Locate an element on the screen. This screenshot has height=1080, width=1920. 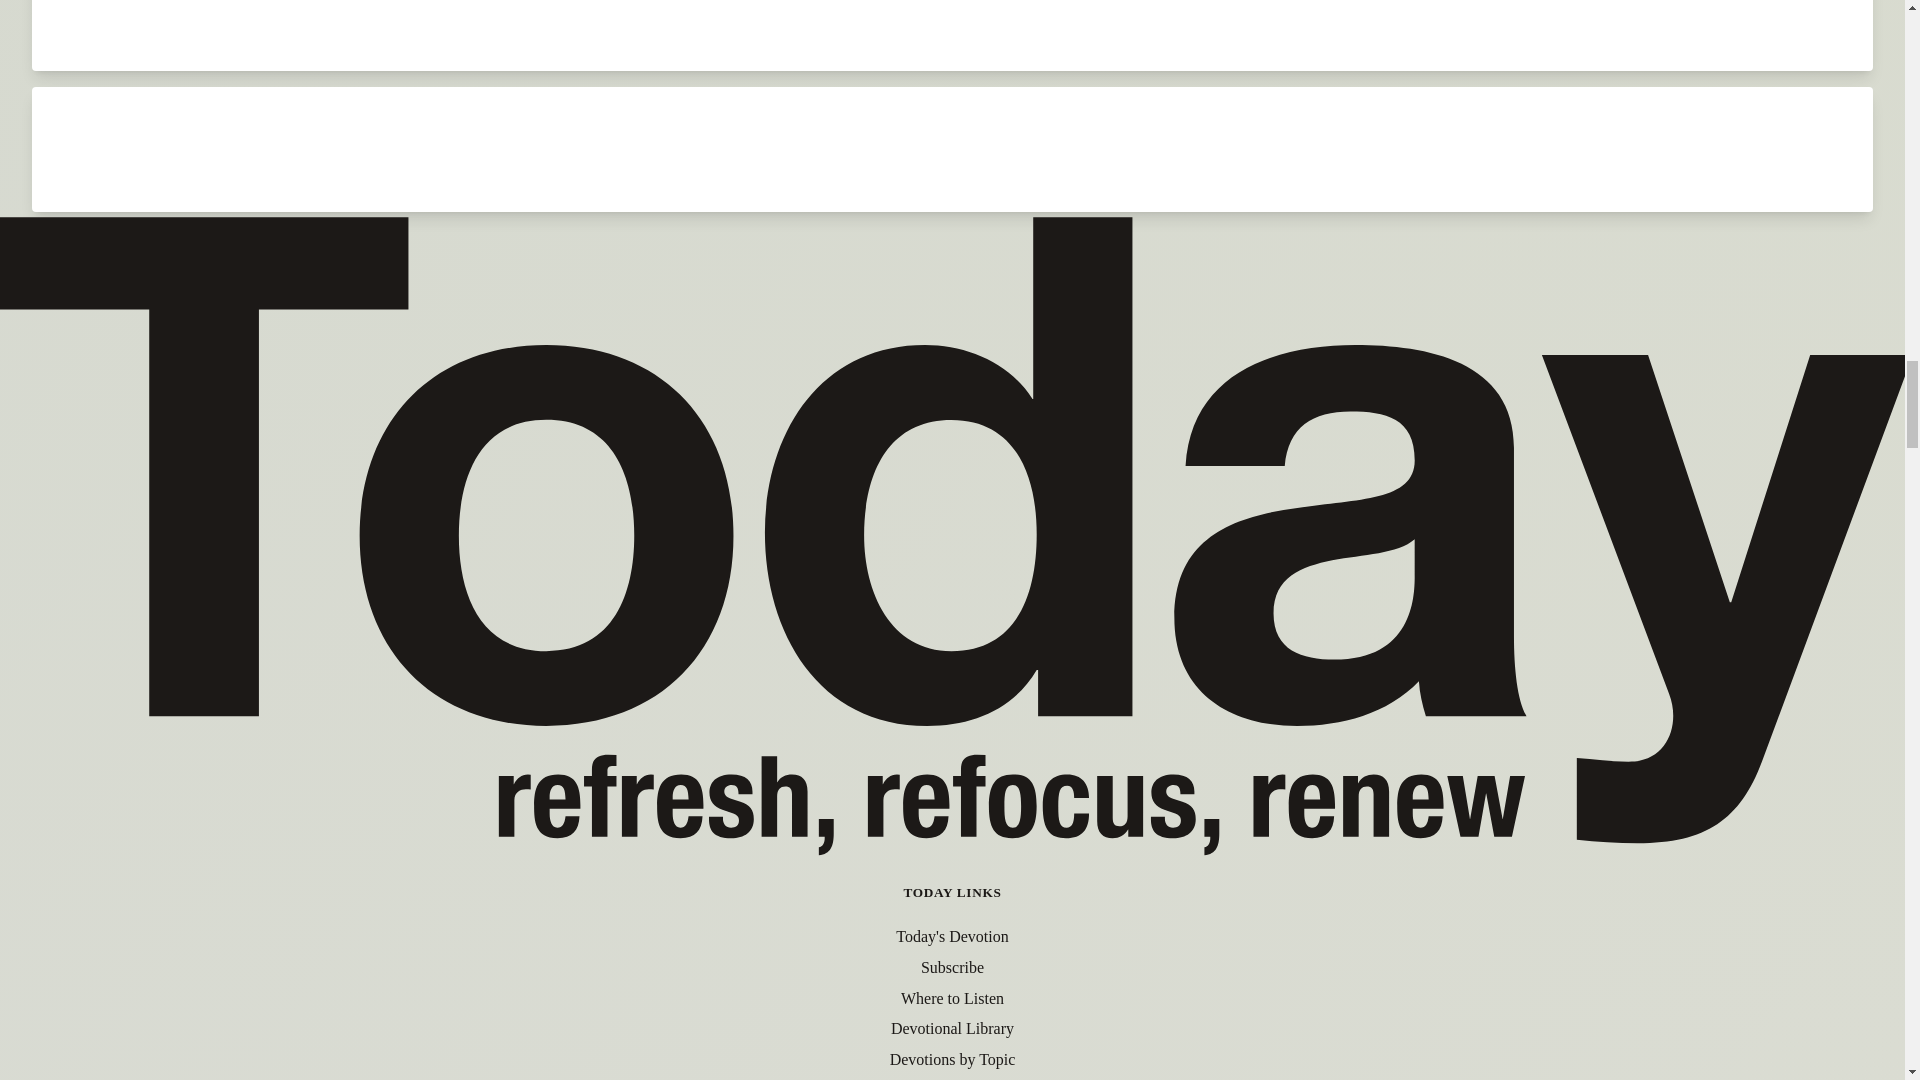
Devotional Library is located at coordinates (952, 1028).